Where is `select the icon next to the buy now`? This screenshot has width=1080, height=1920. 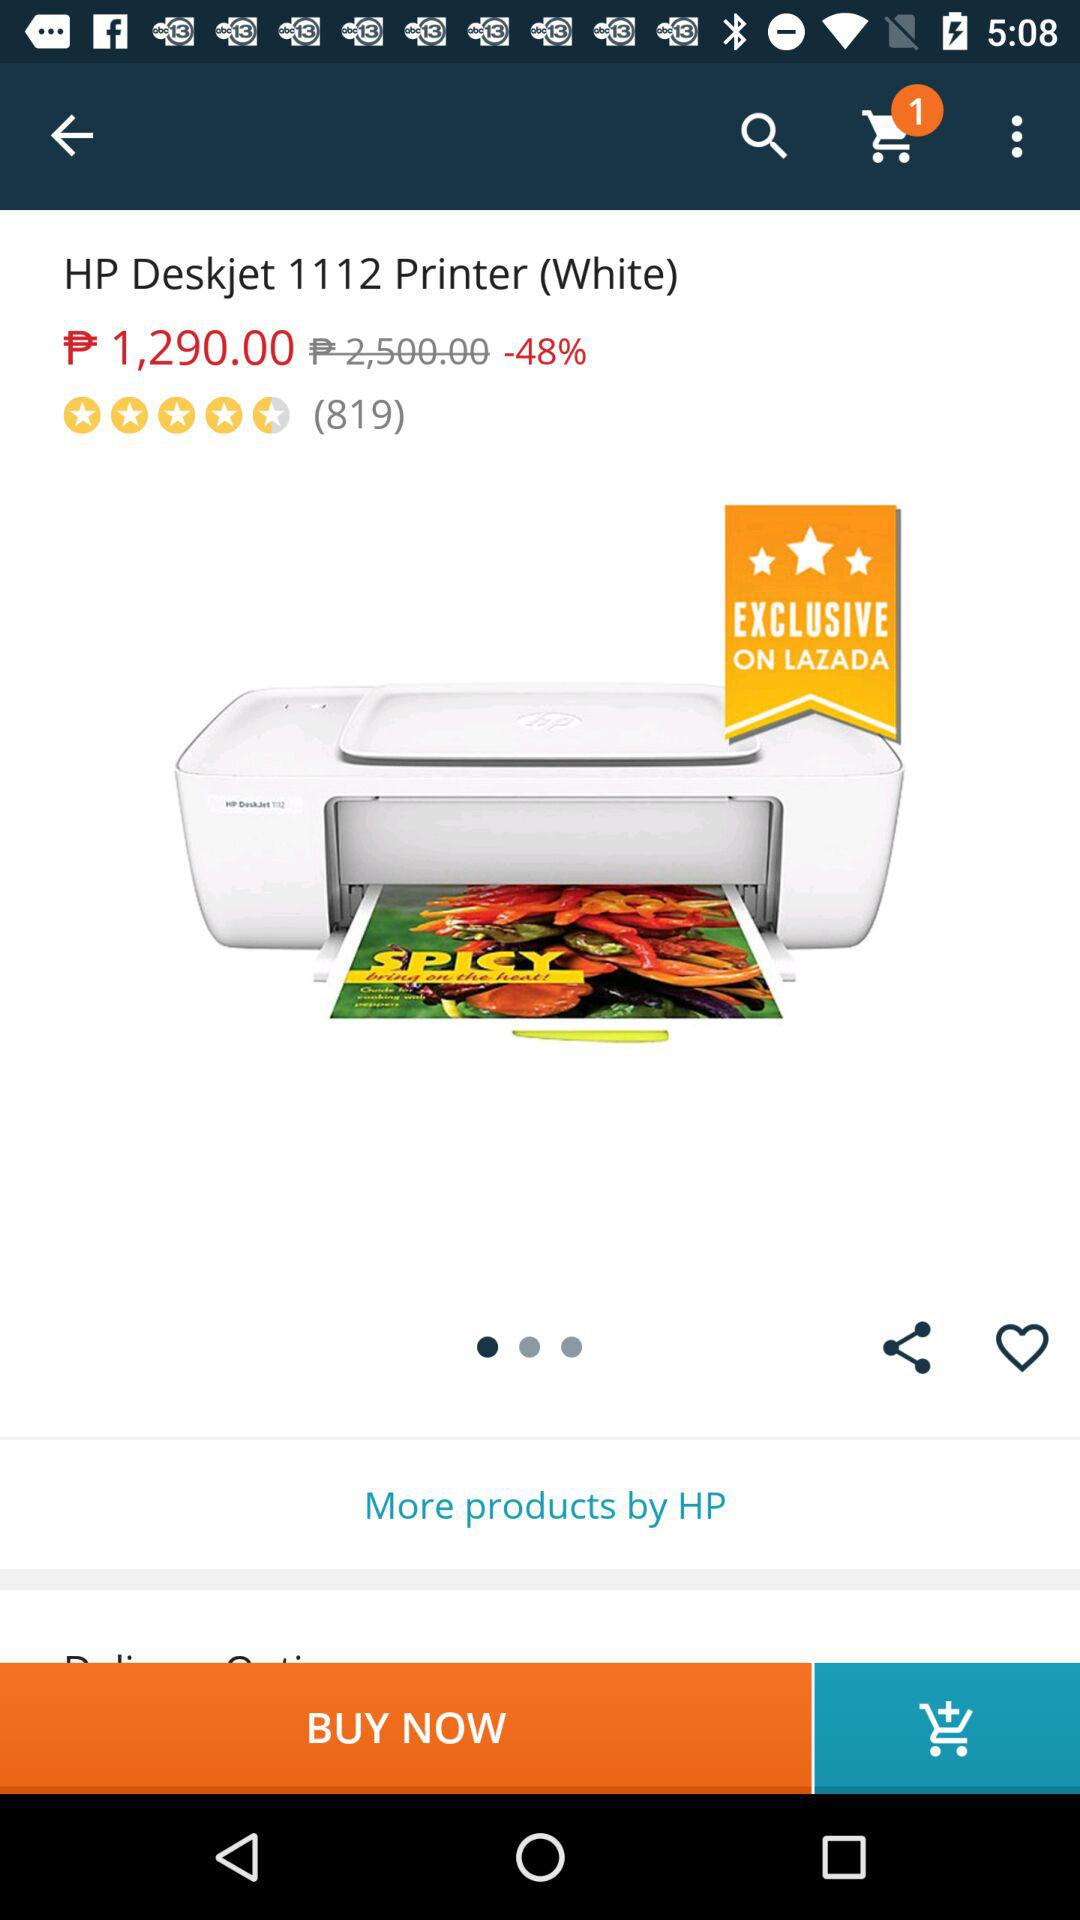
select the icon next to the buy now is located at coordinates (947, 1728).